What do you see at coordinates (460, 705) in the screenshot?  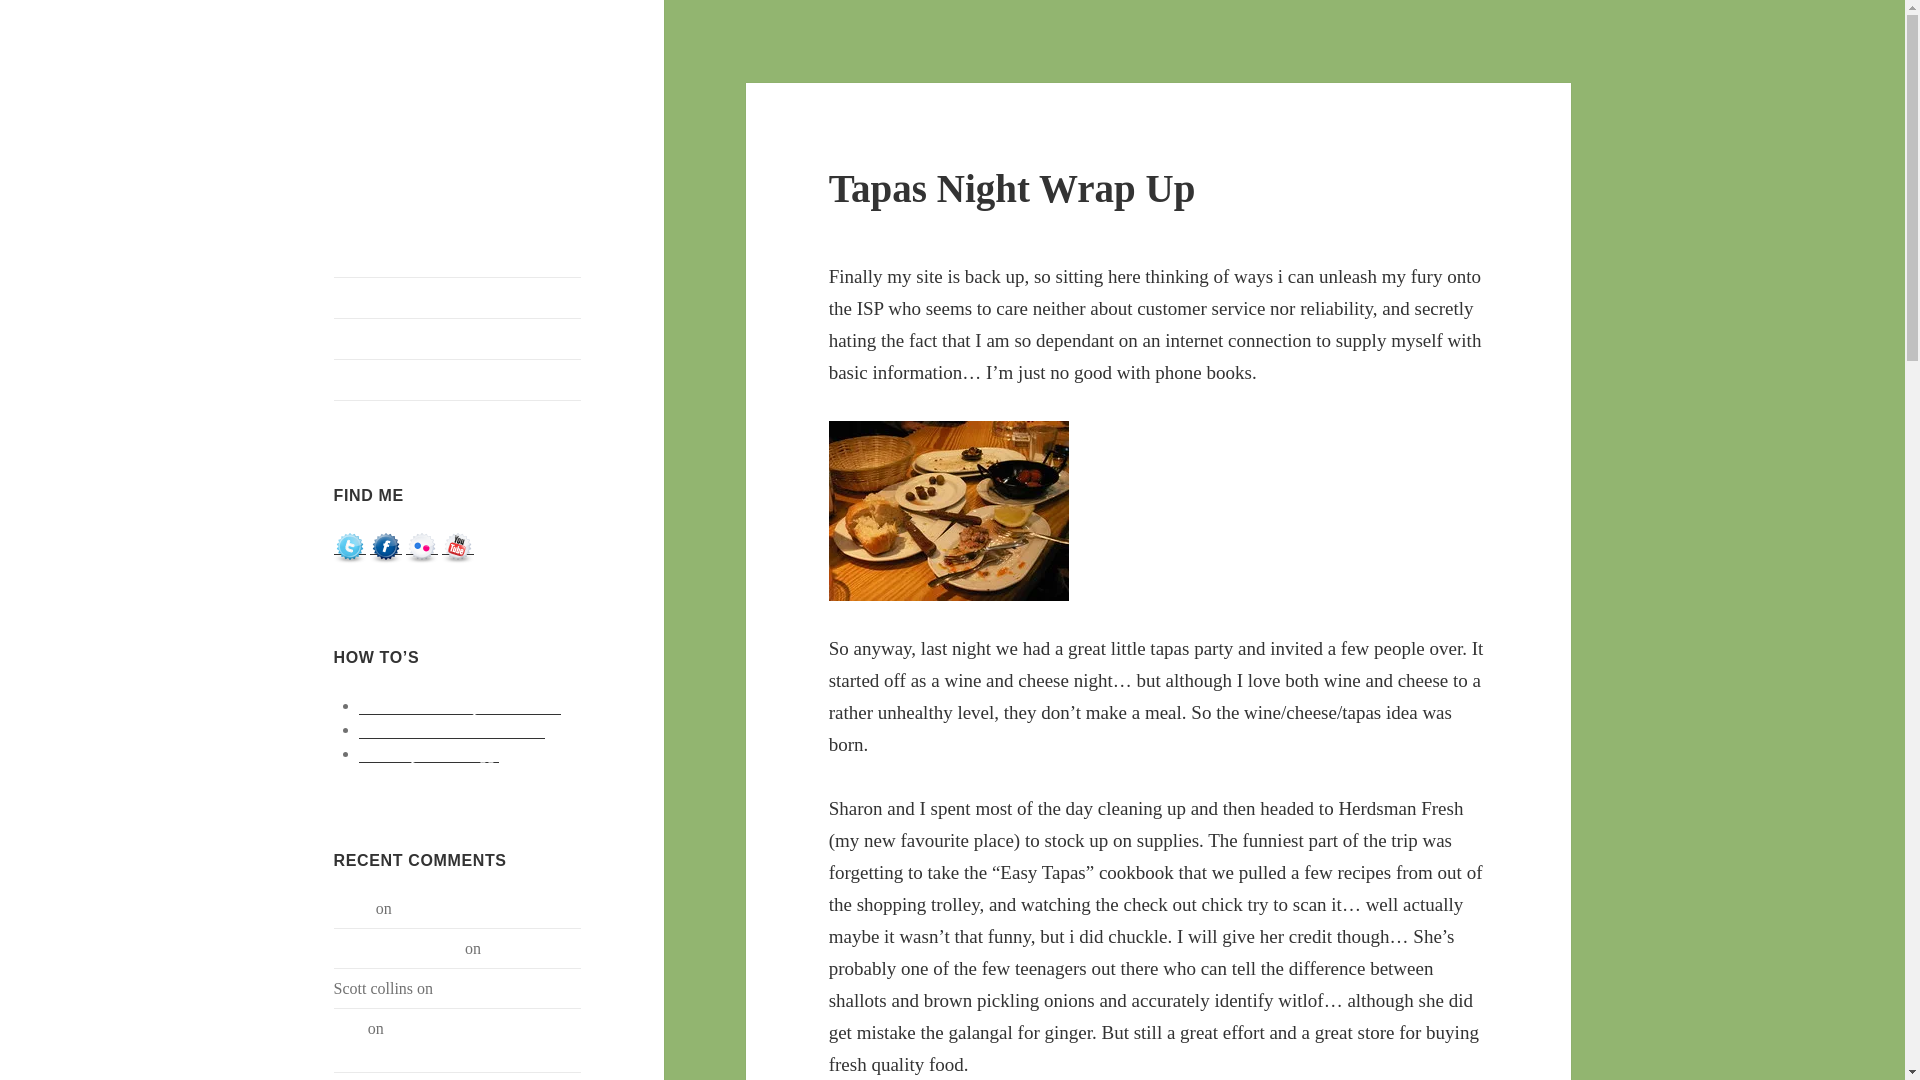 I see `How to make Arepa con Huevo` at bounding box center [460, 705].